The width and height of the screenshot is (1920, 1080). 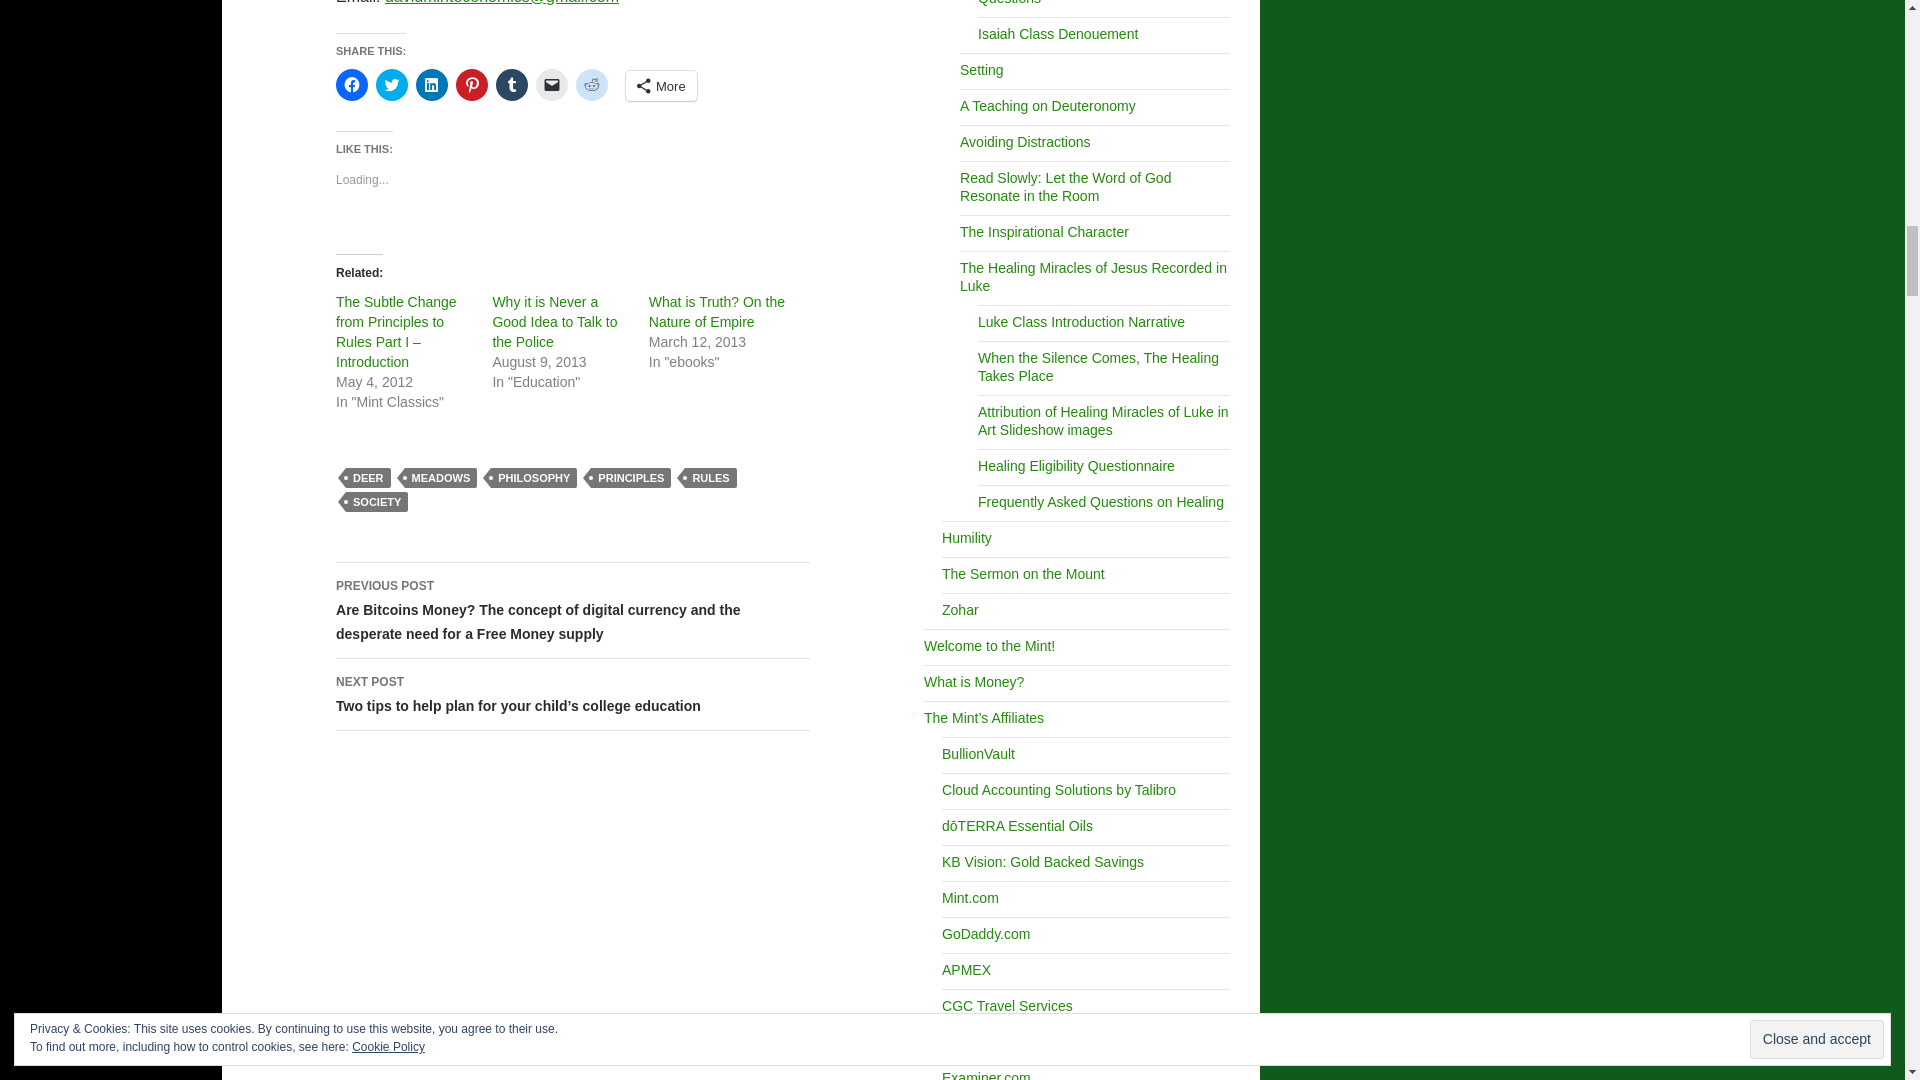 What do you see at coordinates (472, 85) in the screenshot?
I see `Click to share on Pinterest` at bounding box center [472, 85].